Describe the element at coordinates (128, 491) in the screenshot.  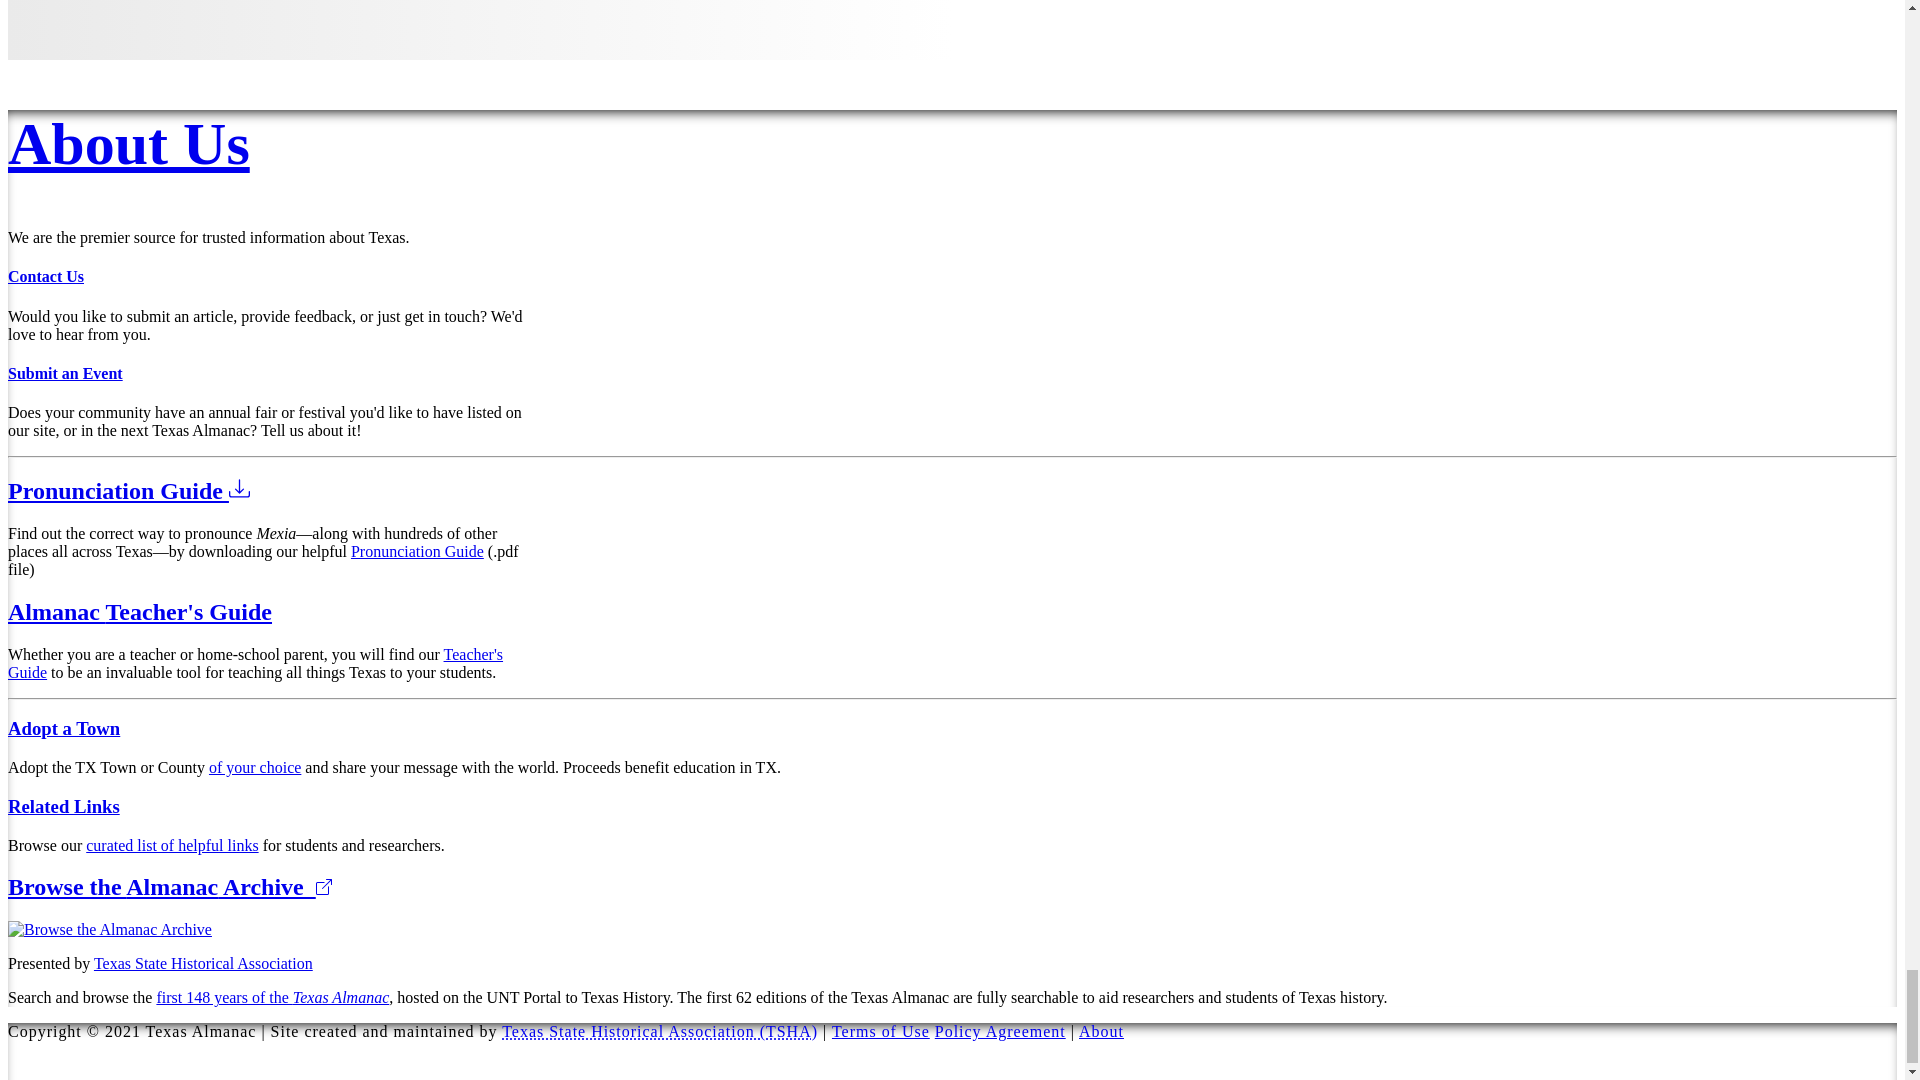
I see `Pronunciation Guide` at that location.